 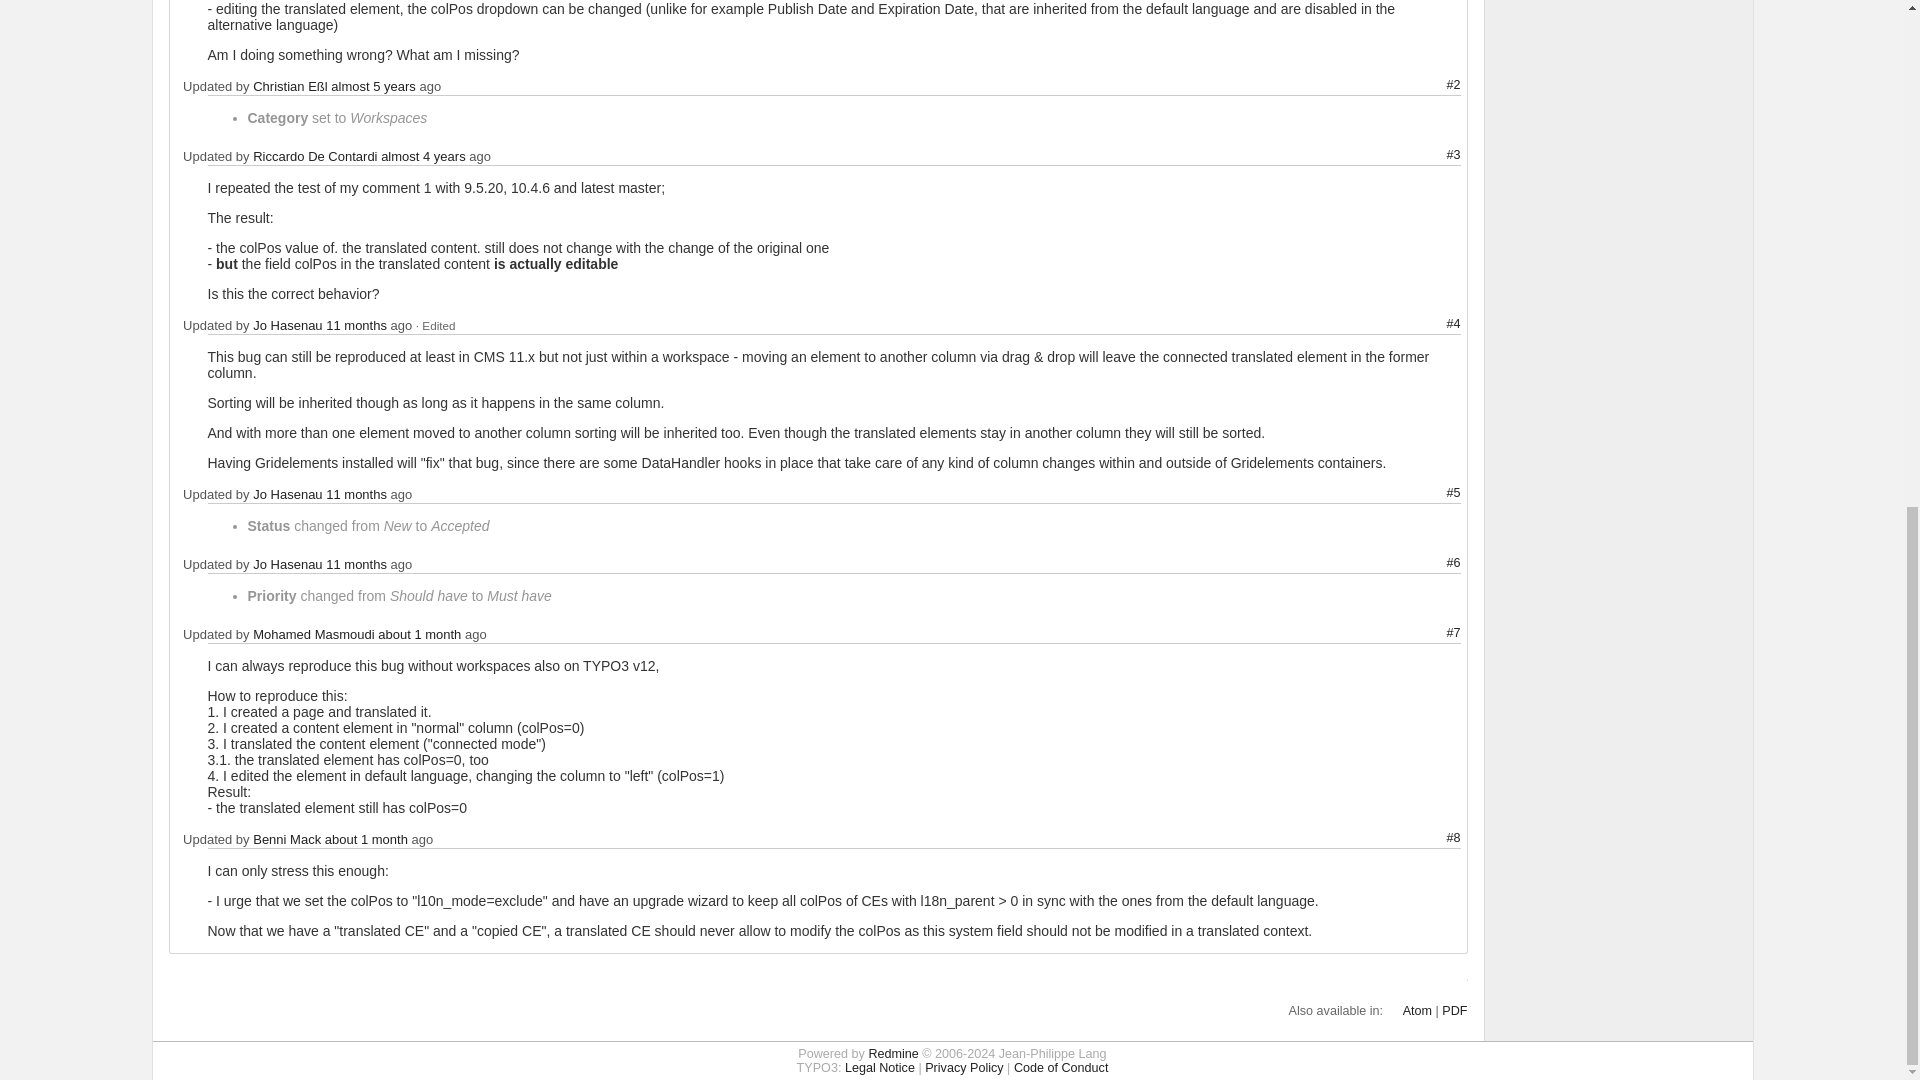 I want to click on Actions, so click(x=1430, y=156).